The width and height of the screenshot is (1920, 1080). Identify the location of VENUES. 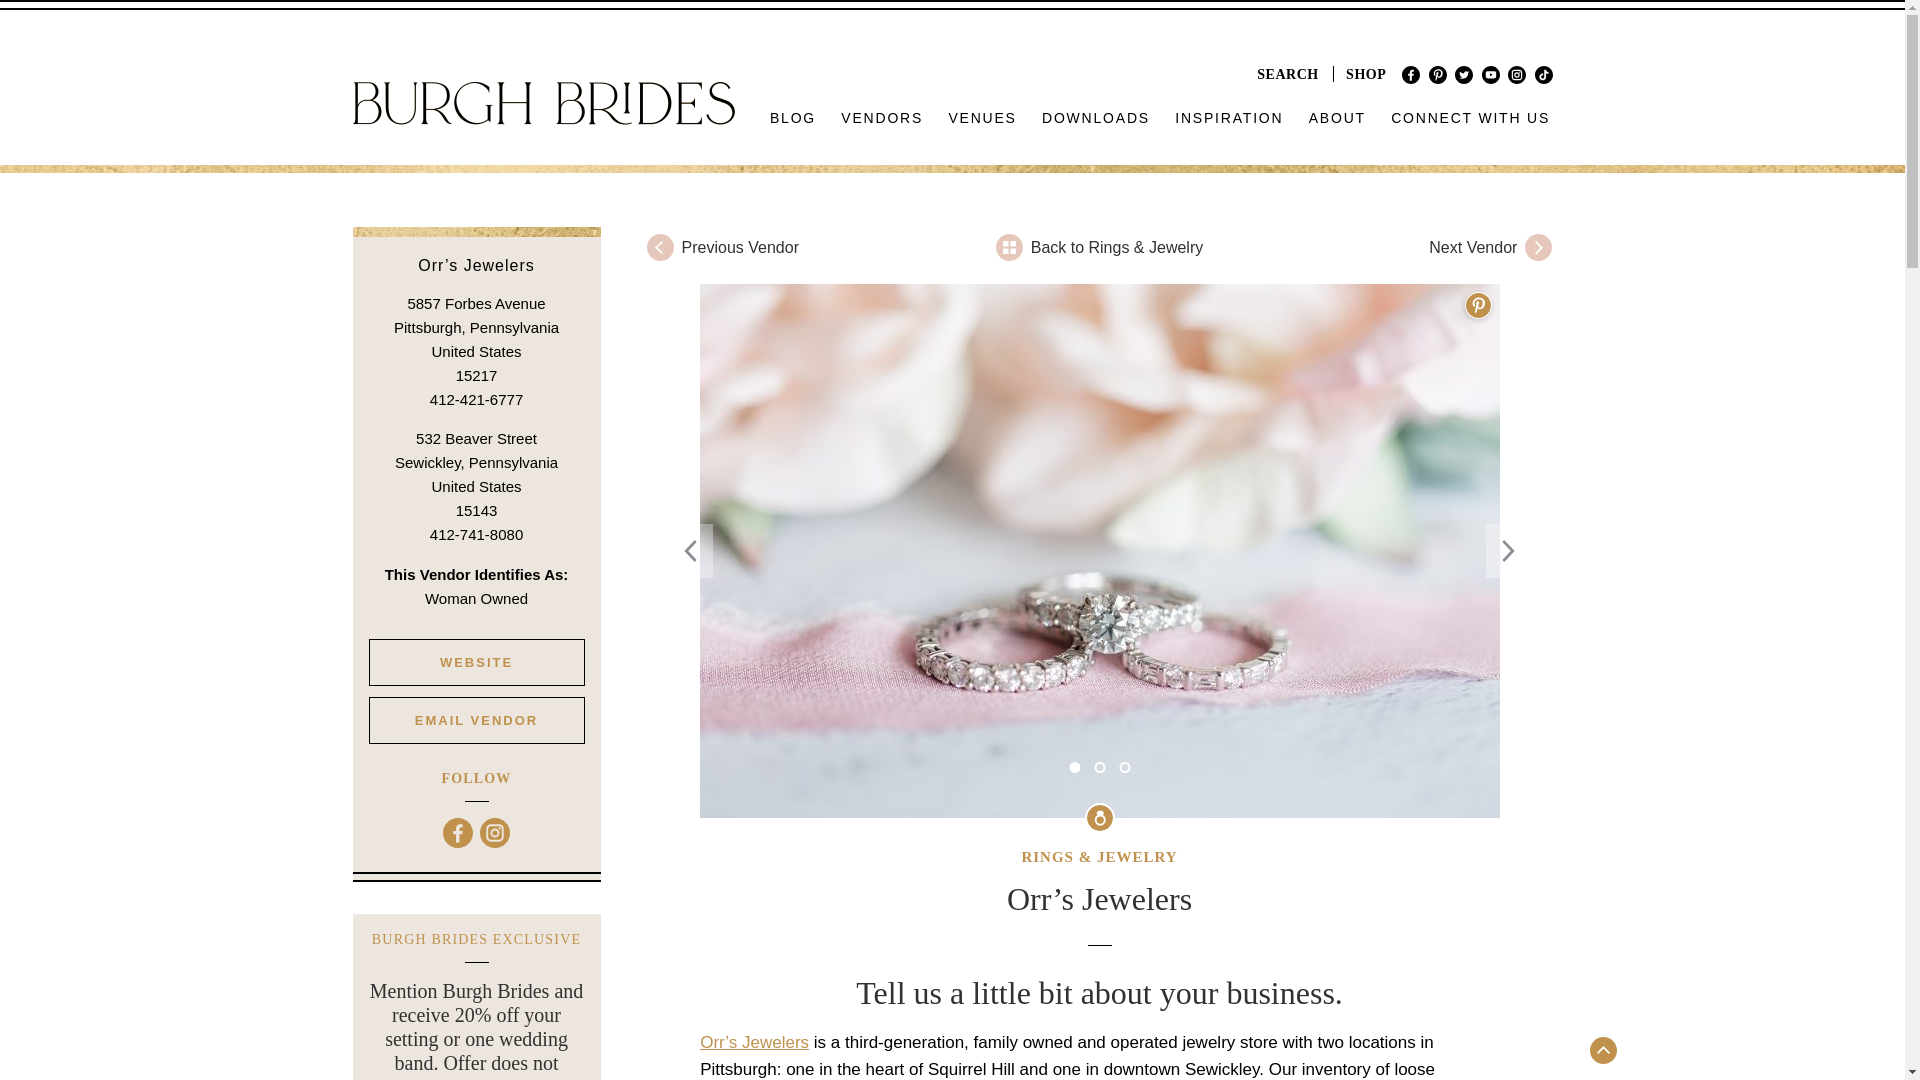
(982, 118).